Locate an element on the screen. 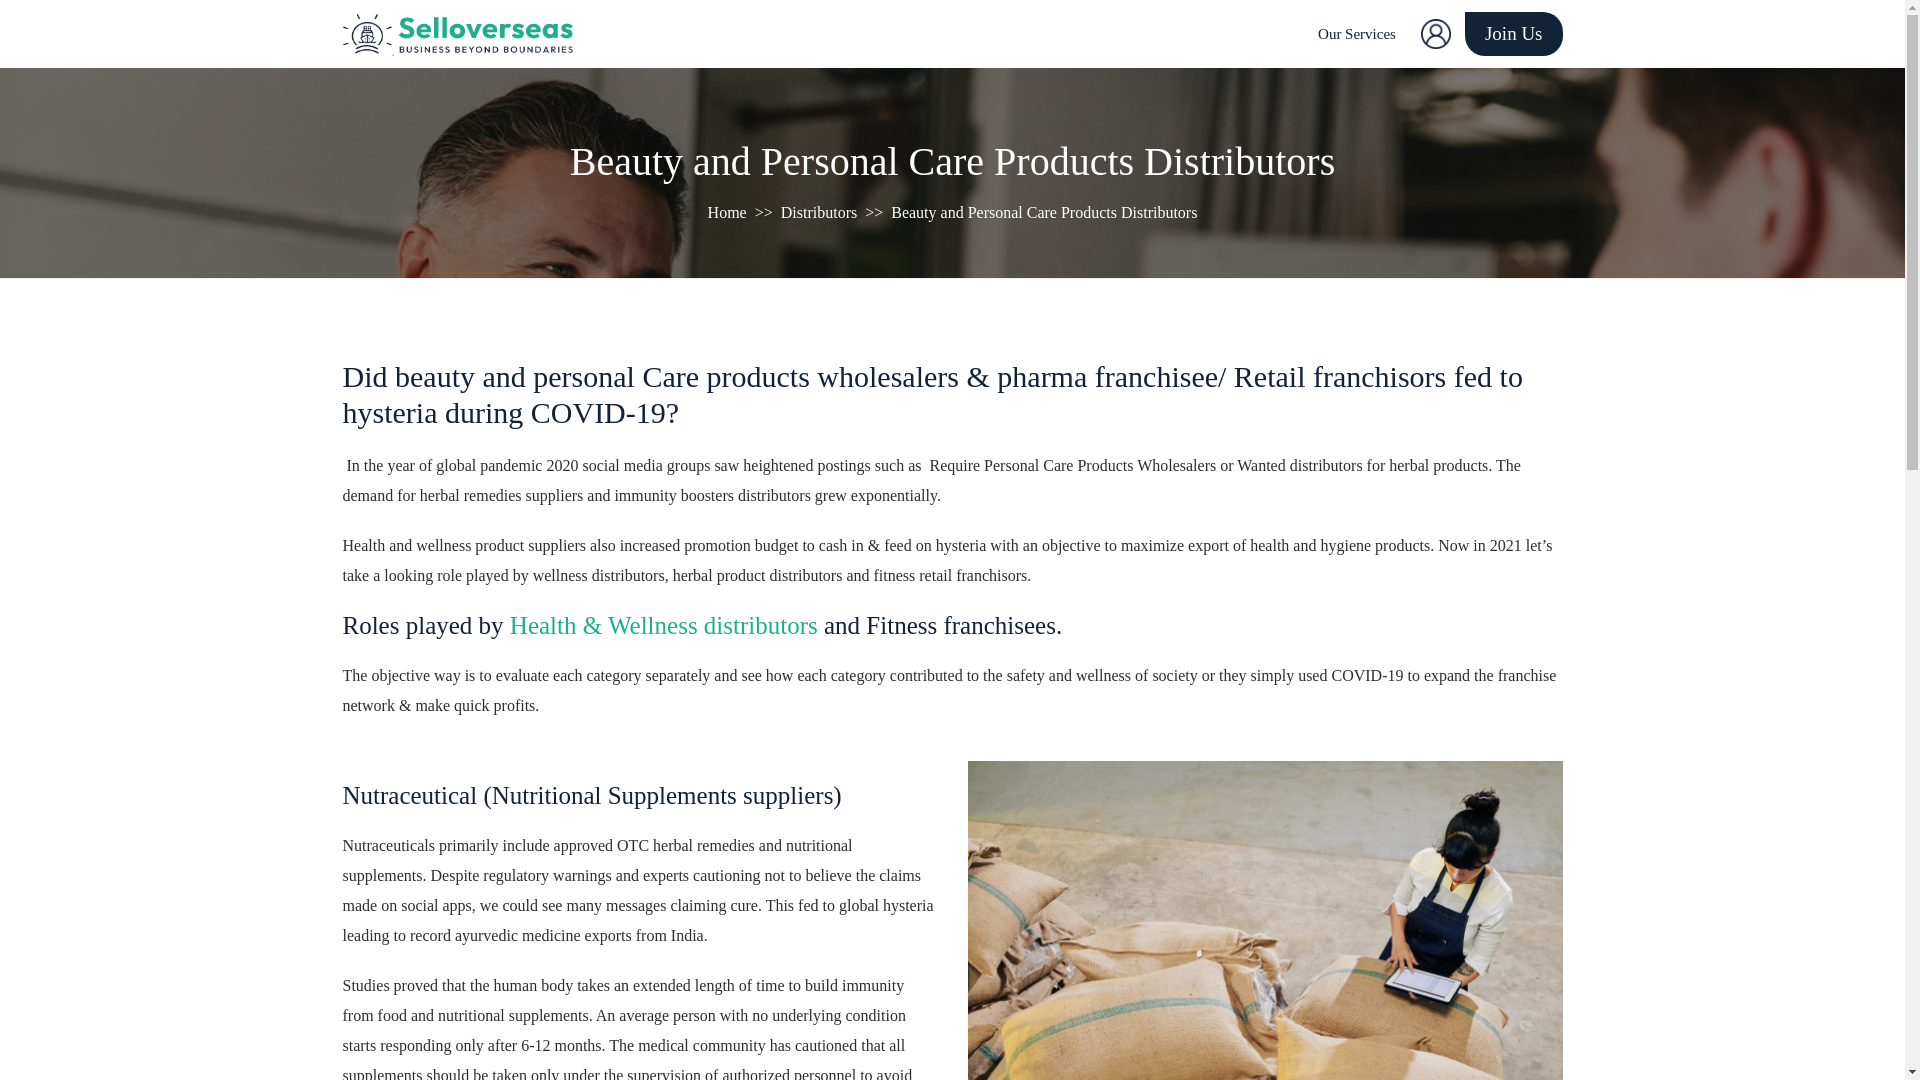  Home is located at coordinates (727, 212).